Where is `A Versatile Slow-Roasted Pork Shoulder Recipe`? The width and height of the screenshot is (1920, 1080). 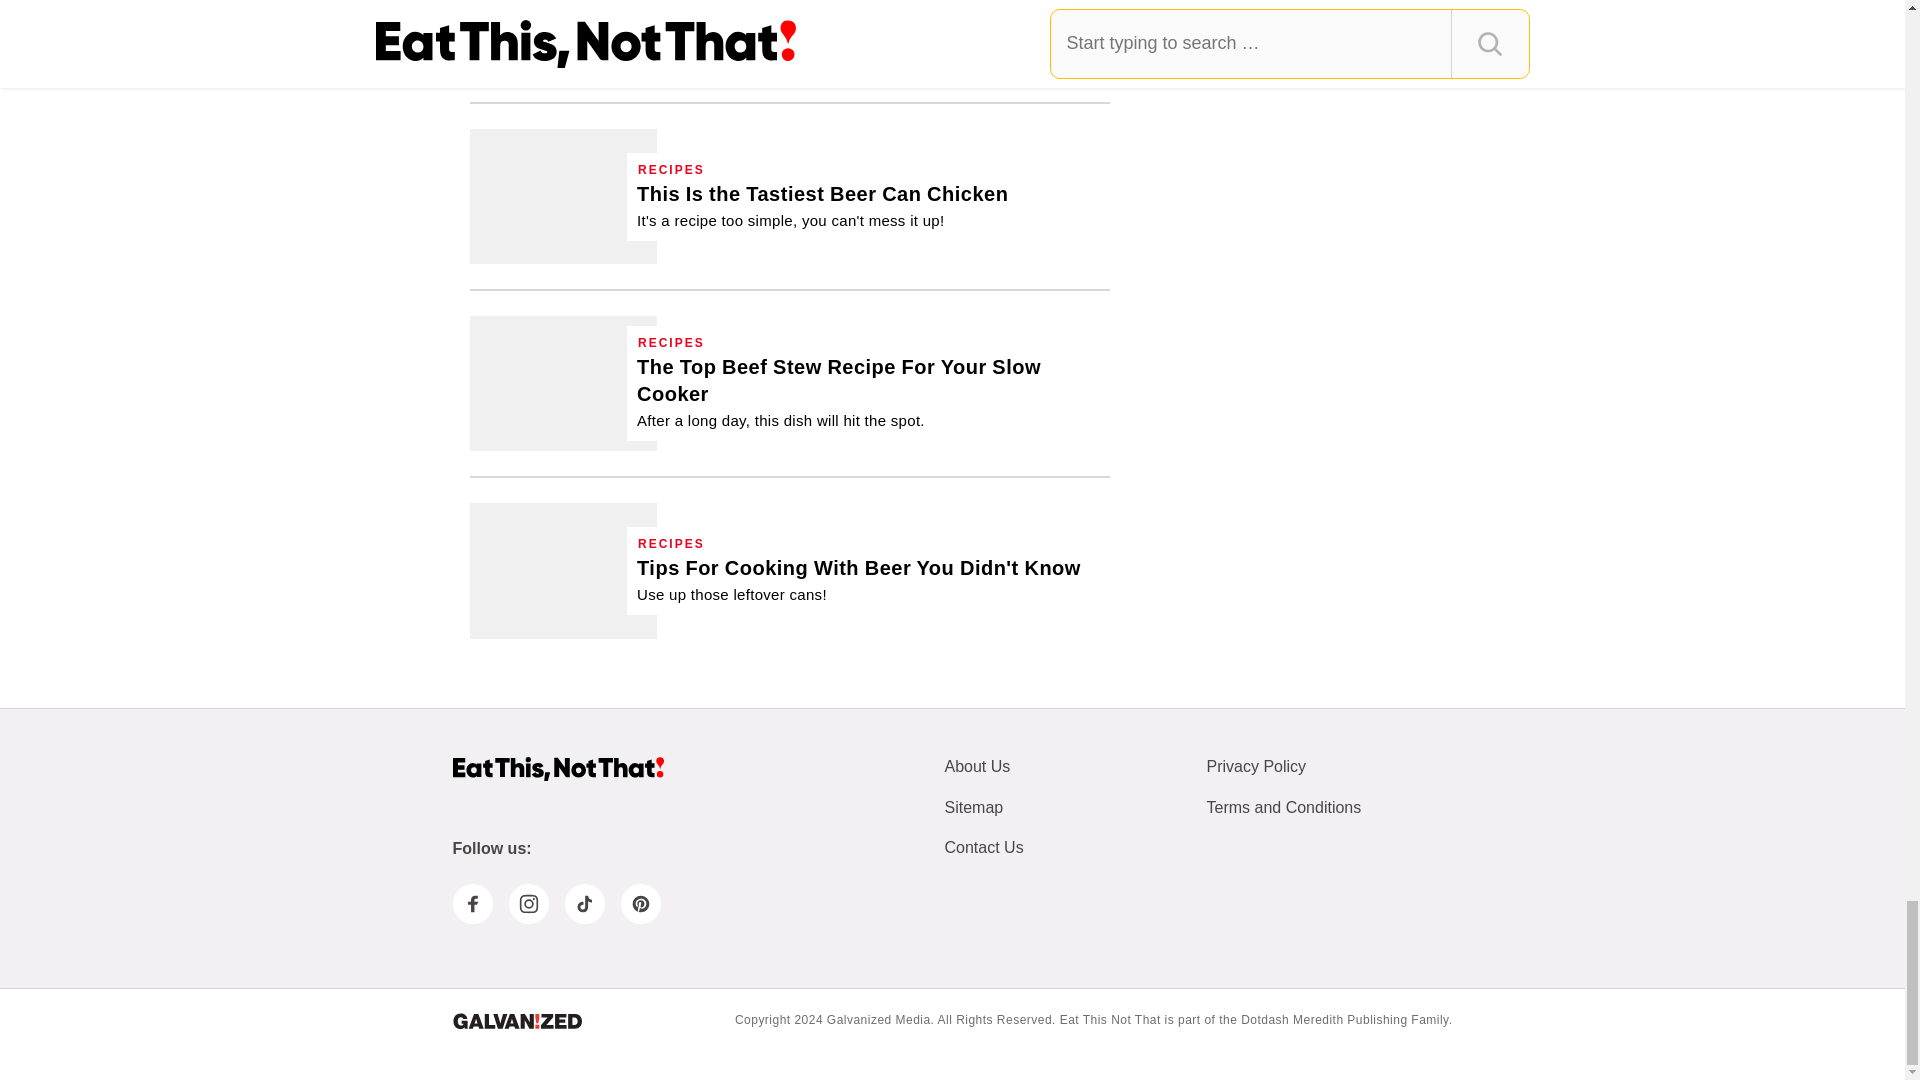 A Versatile Slow-Roasted Pork Shoulder Recipe is located at coordinates (868, 28).